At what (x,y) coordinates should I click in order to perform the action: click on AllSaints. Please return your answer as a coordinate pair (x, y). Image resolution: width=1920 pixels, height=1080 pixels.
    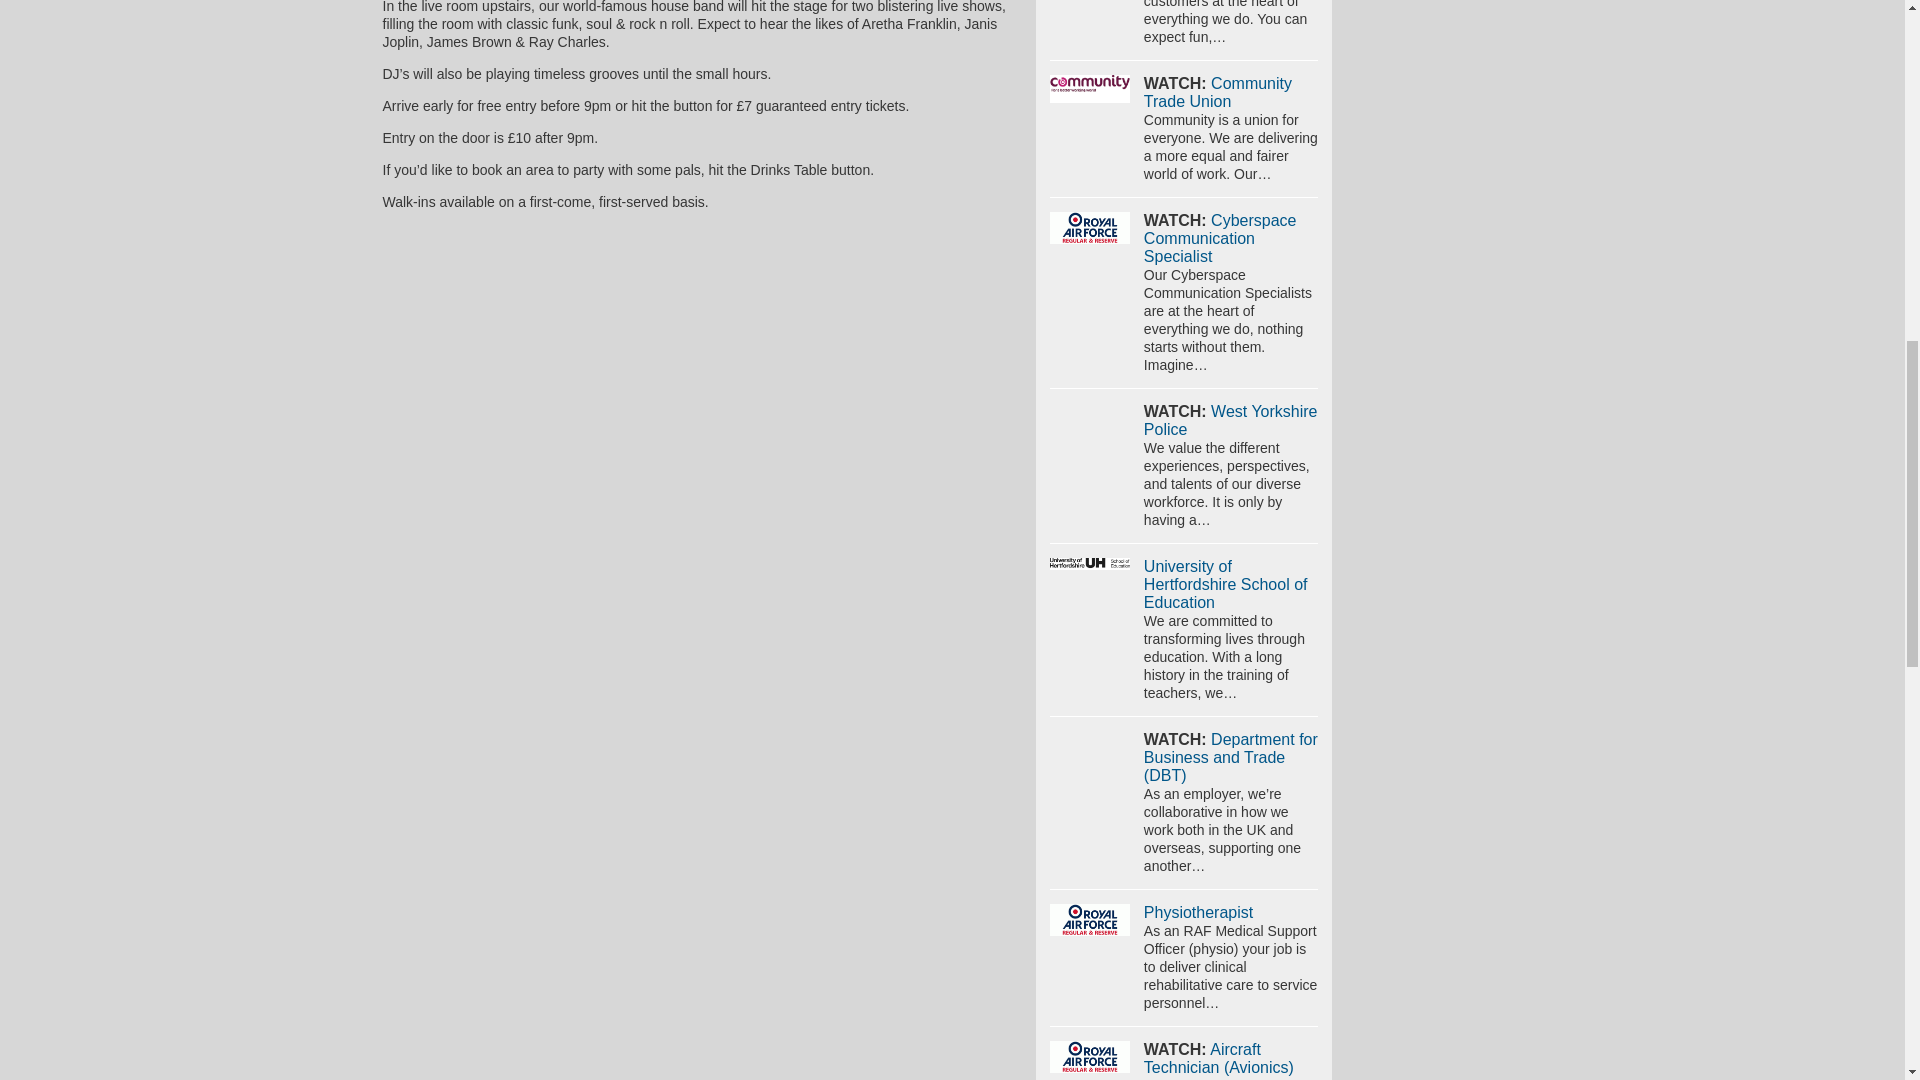
    Looking at the image, I should click on (1090, 0).